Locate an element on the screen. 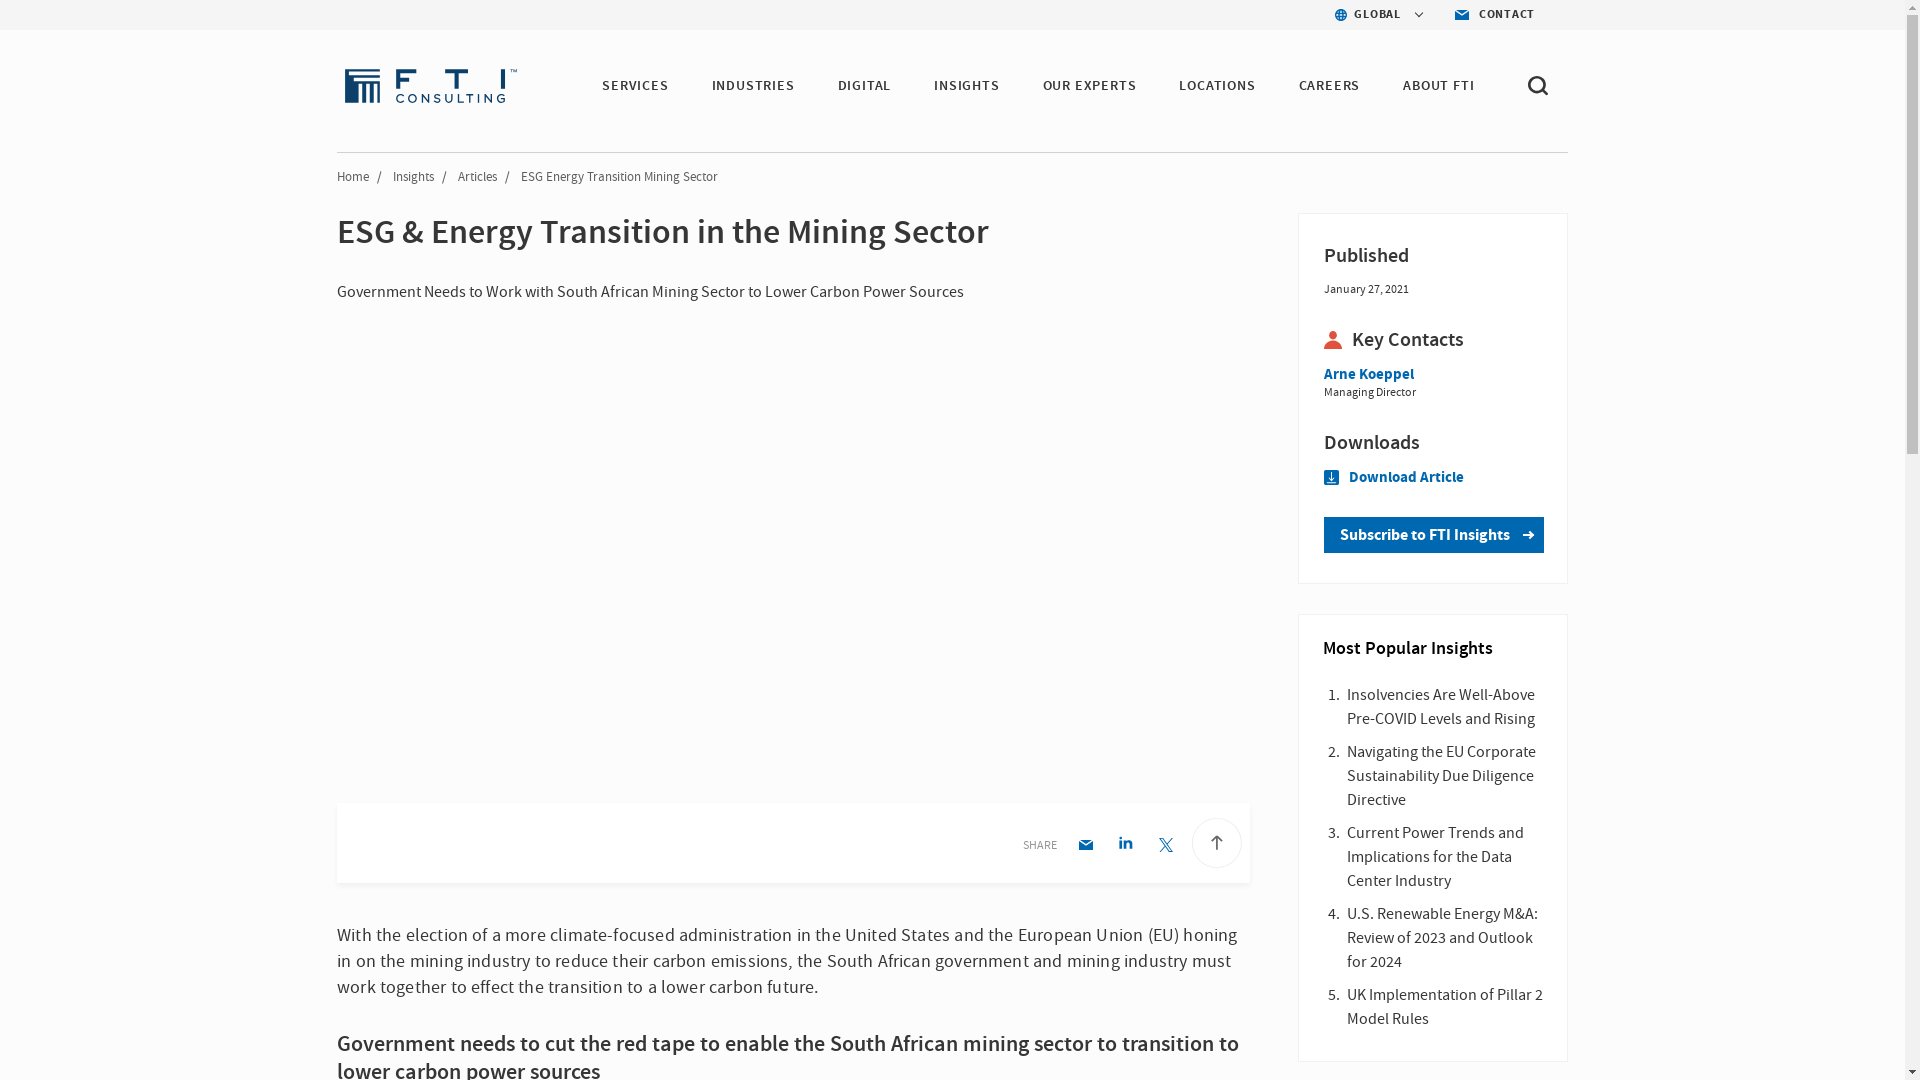 Image resolution: width=1920 pixels, height=1080 pixels. Key Contacts is located at coordinates (1432, 340).